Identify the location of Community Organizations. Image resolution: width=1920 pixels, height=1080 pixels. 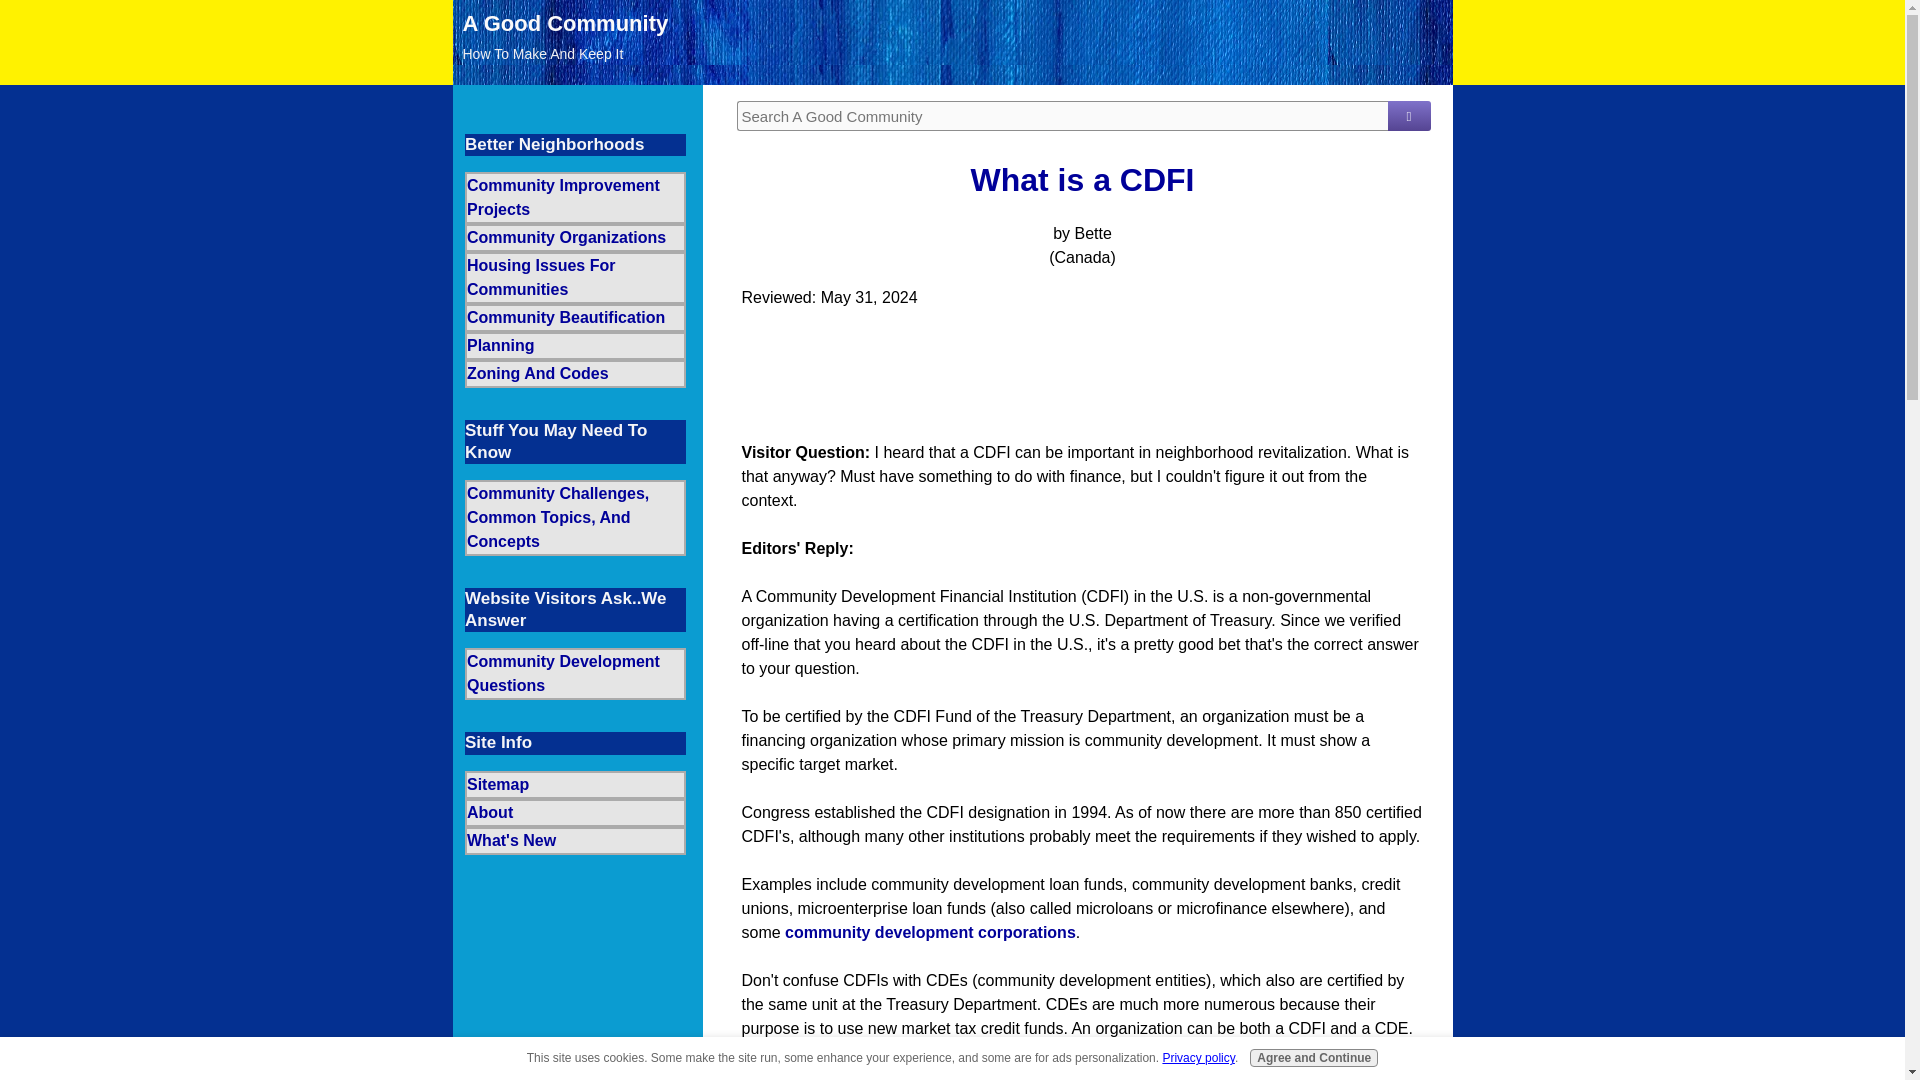
(574, 237).